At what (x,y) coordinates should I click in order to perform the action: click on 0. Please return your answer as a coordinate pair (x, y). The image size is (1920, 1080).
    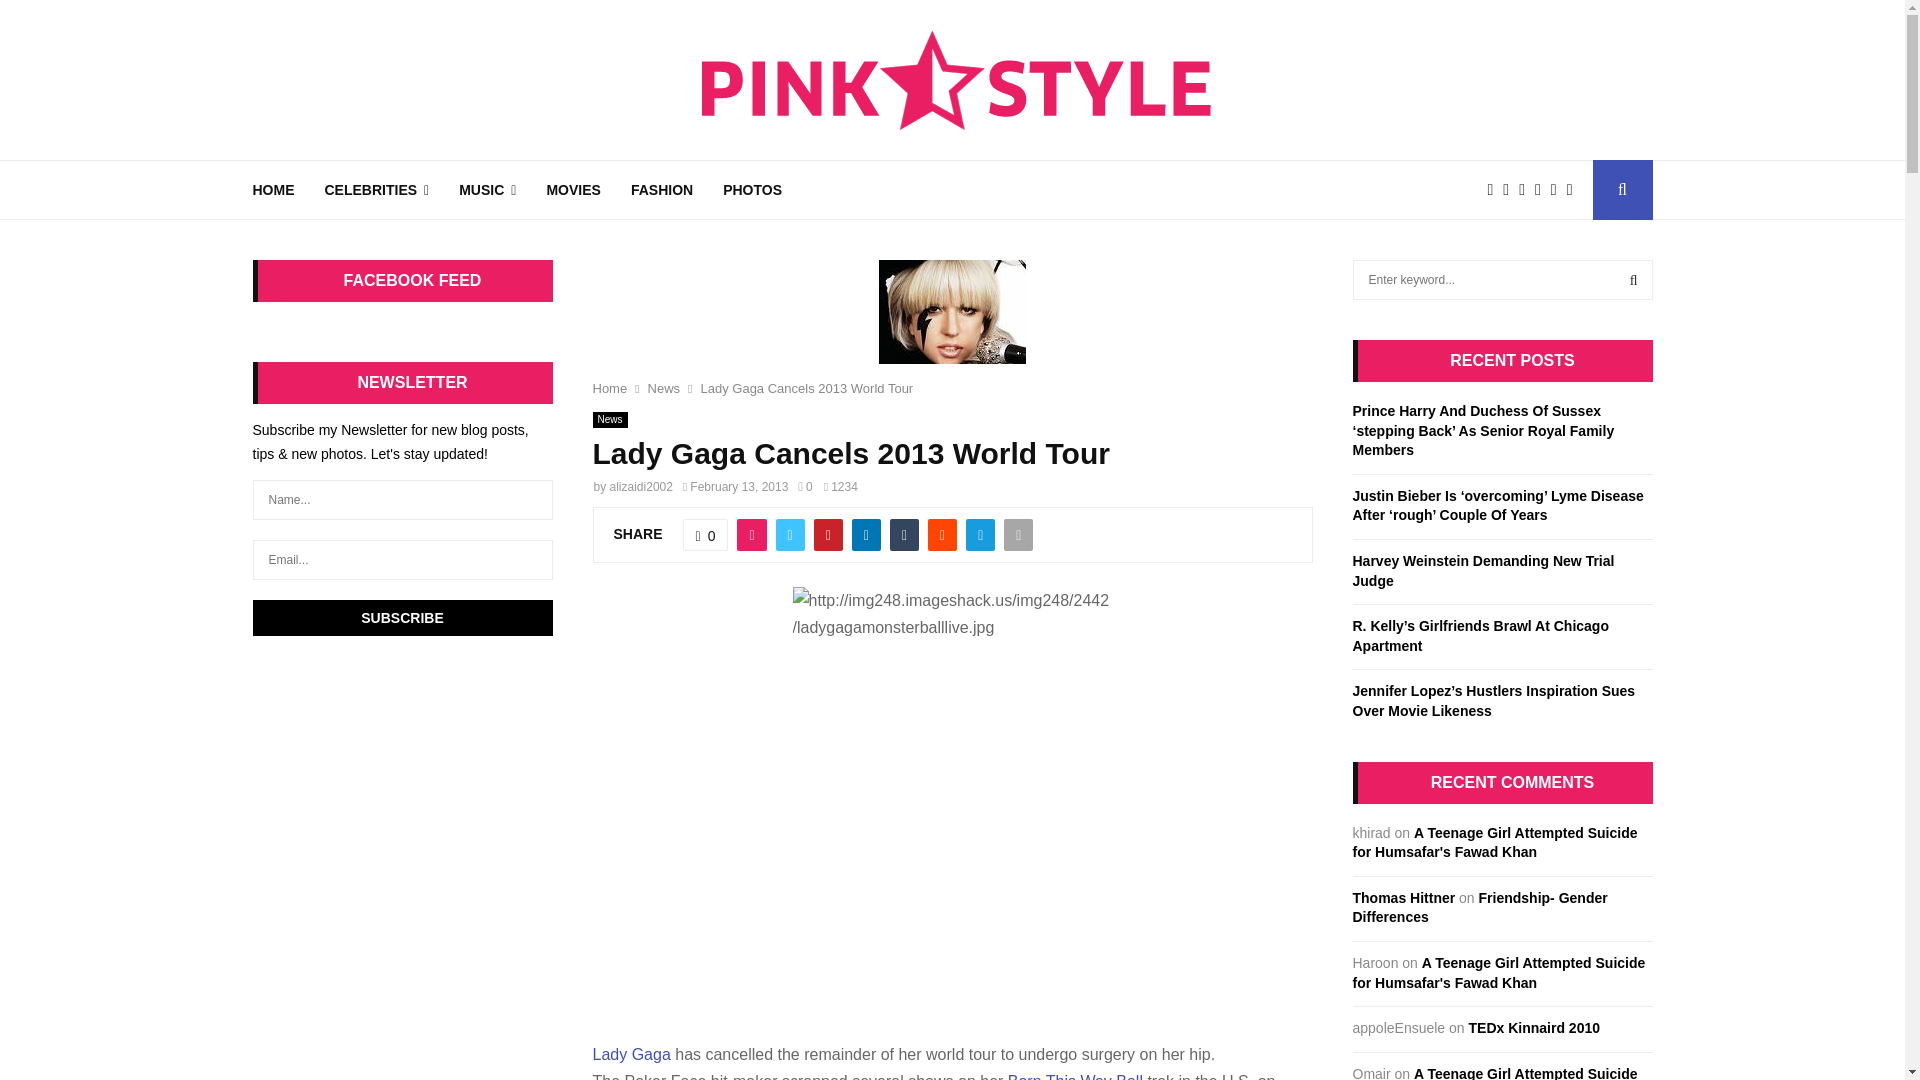
    Looking at the image, I should click on (805, 486).